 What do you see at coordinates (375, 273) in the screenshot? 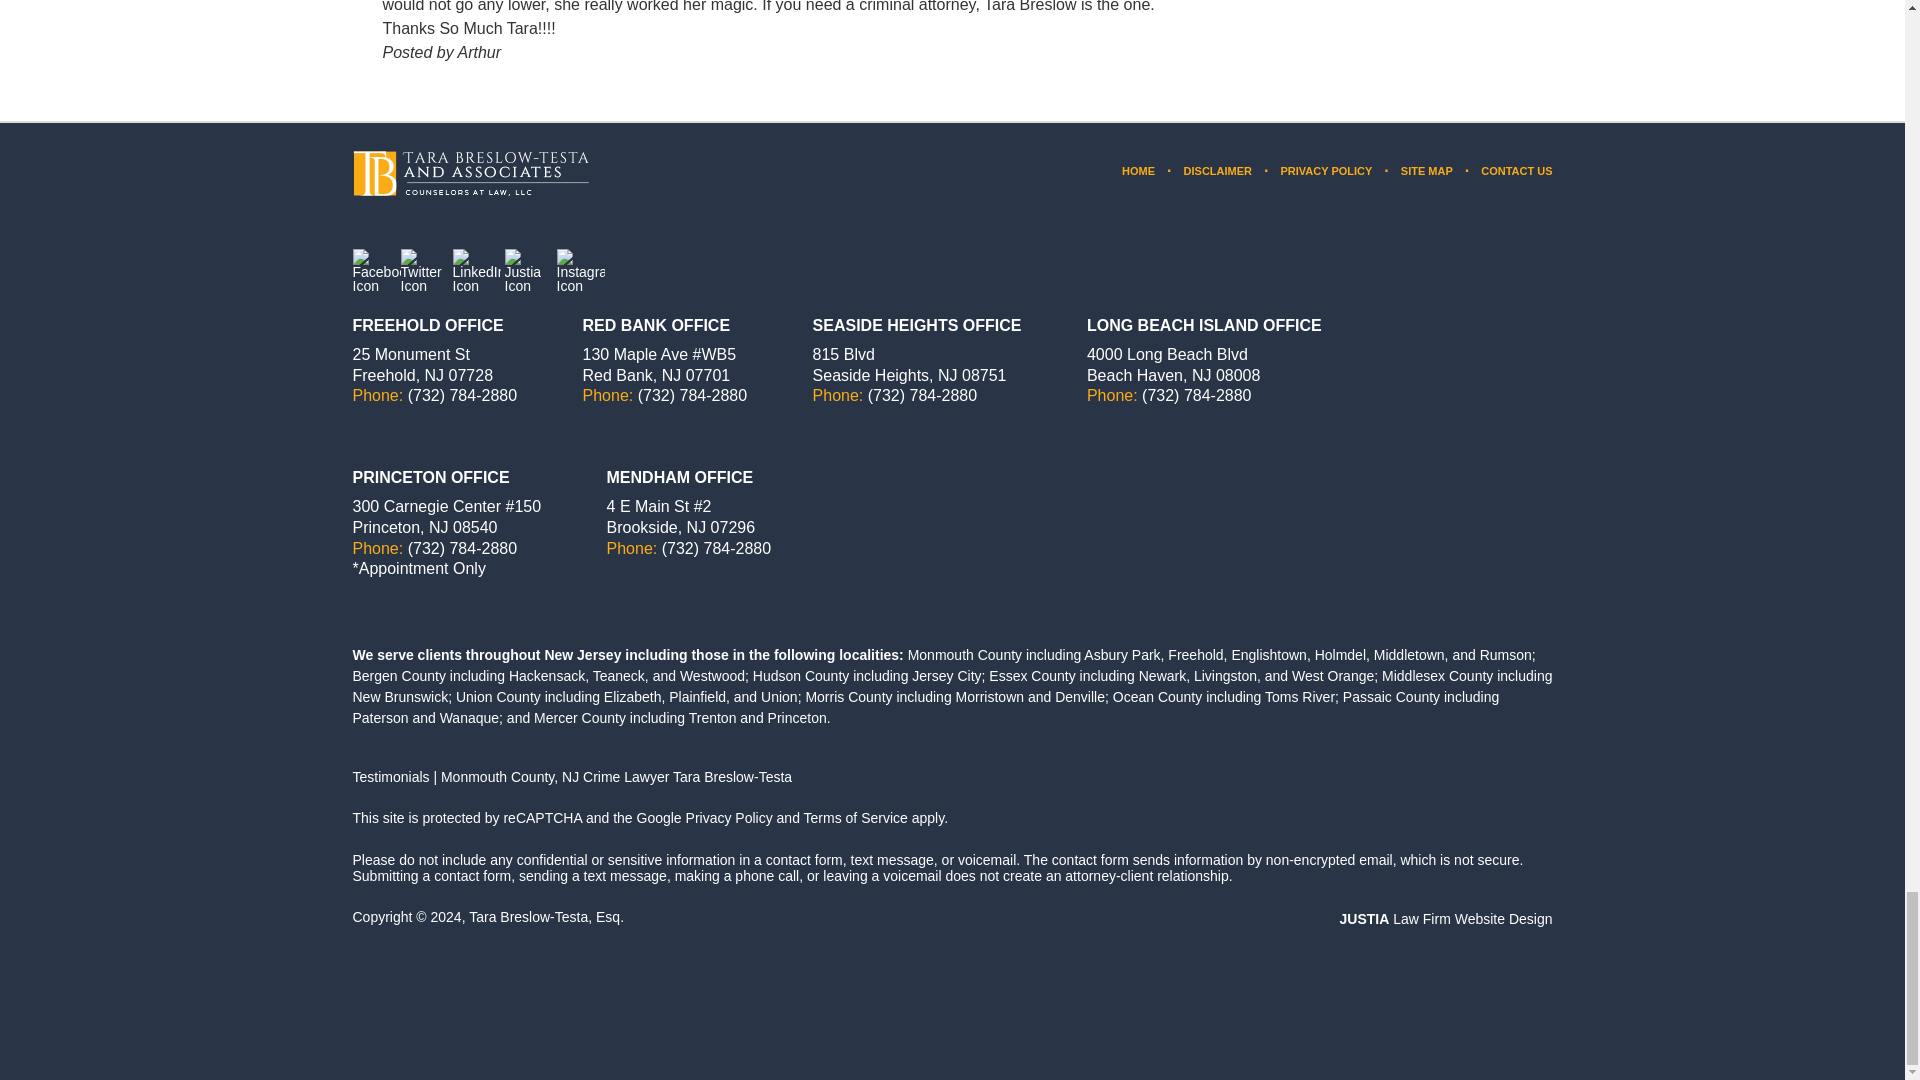
I see `Facebook` at bounding box center [375, 273].